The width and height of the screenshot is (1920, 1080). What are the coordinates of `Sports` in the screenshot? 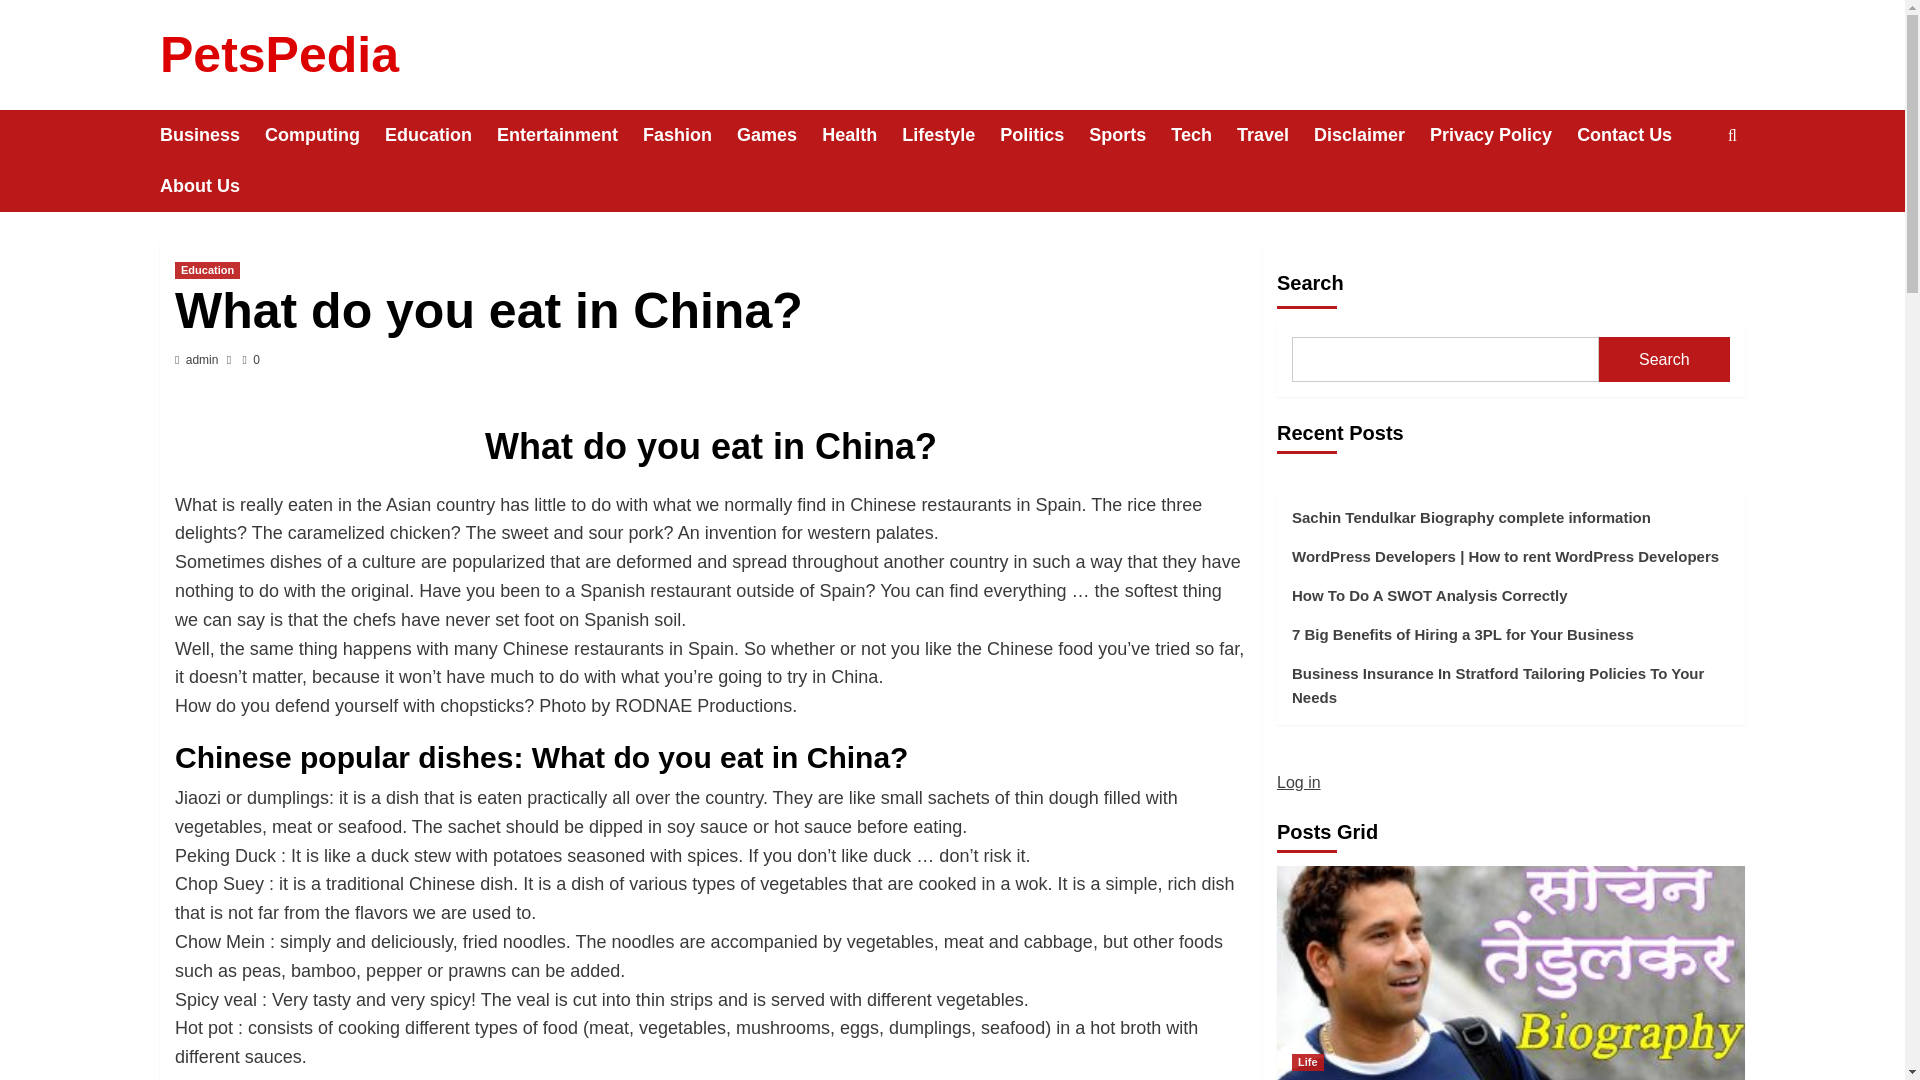 It's located at (1130, 135).